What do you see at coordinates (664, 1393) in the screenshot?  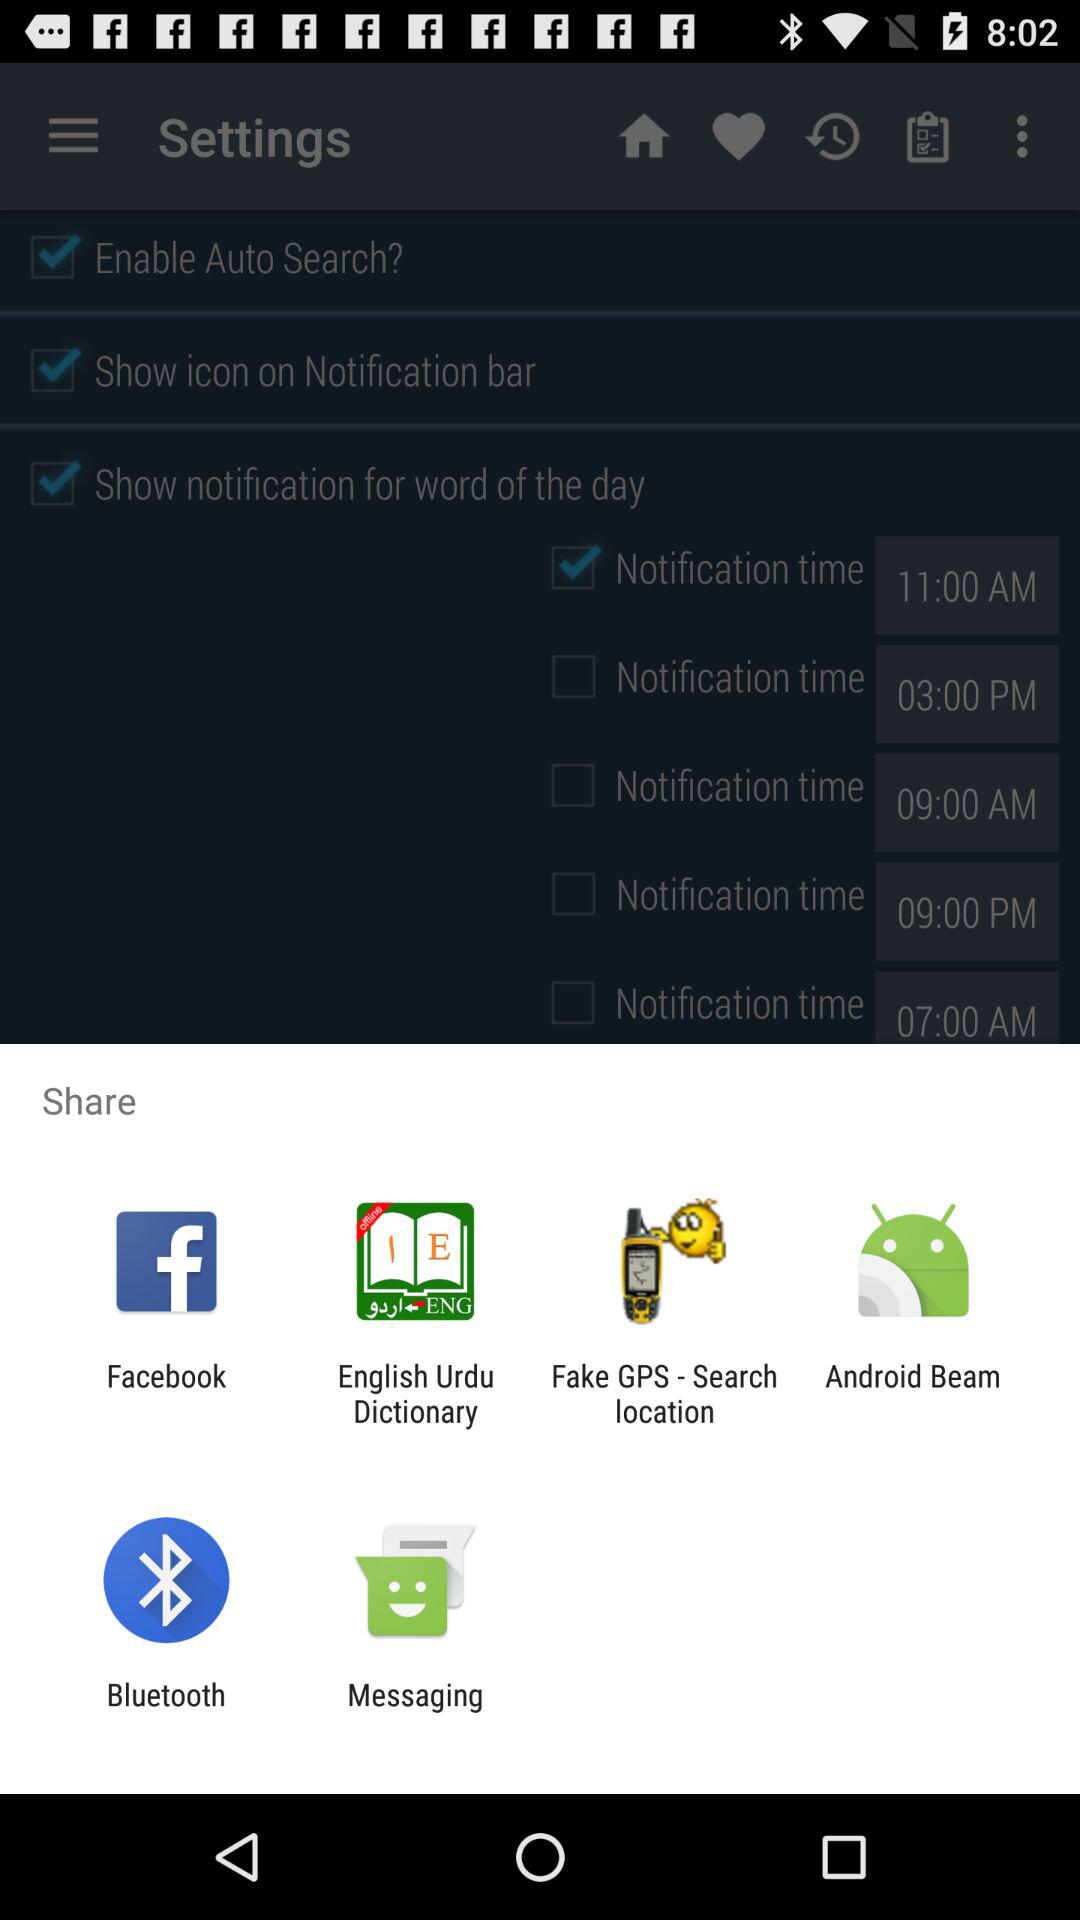 I see `turn off the icon to the right of the english urdu dictionary` at bounding box center [664, 1393].